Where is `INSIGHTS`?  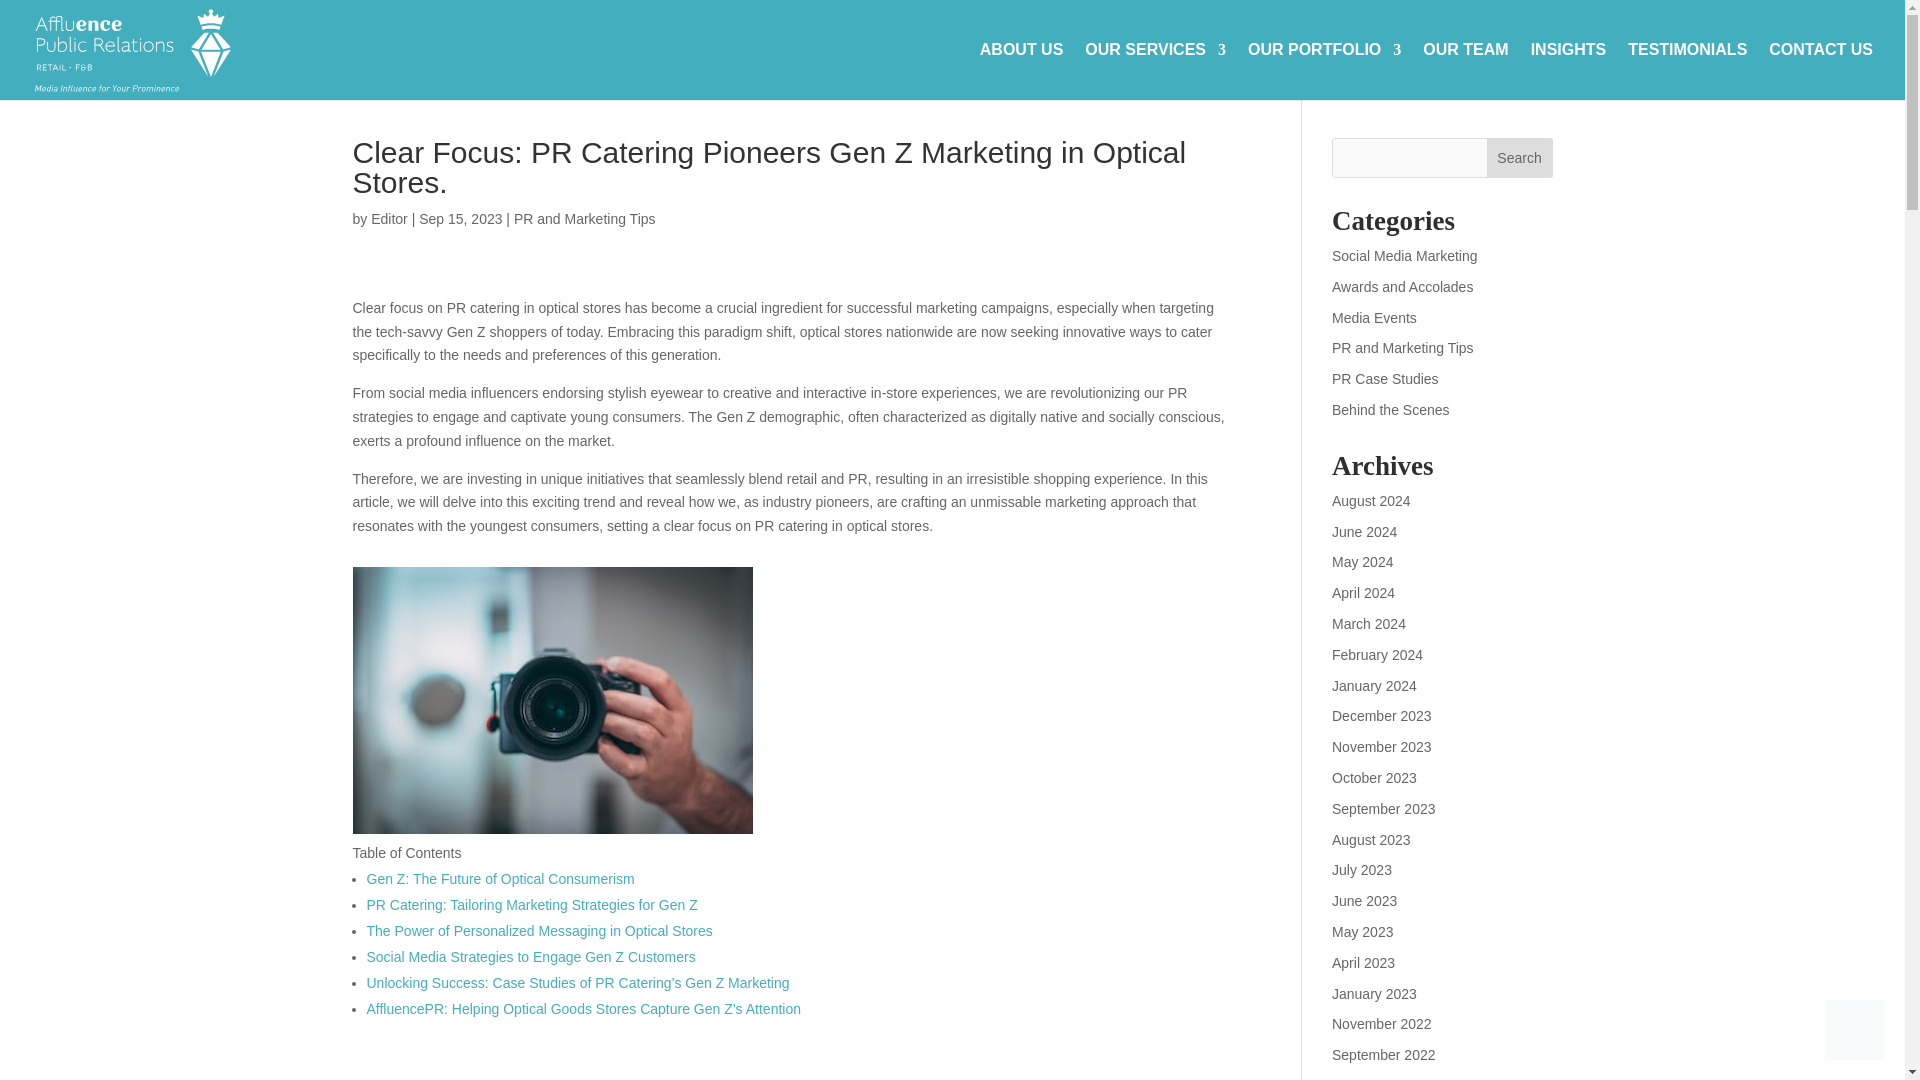
INSIGHTS is located at coordinates (1568, 71).